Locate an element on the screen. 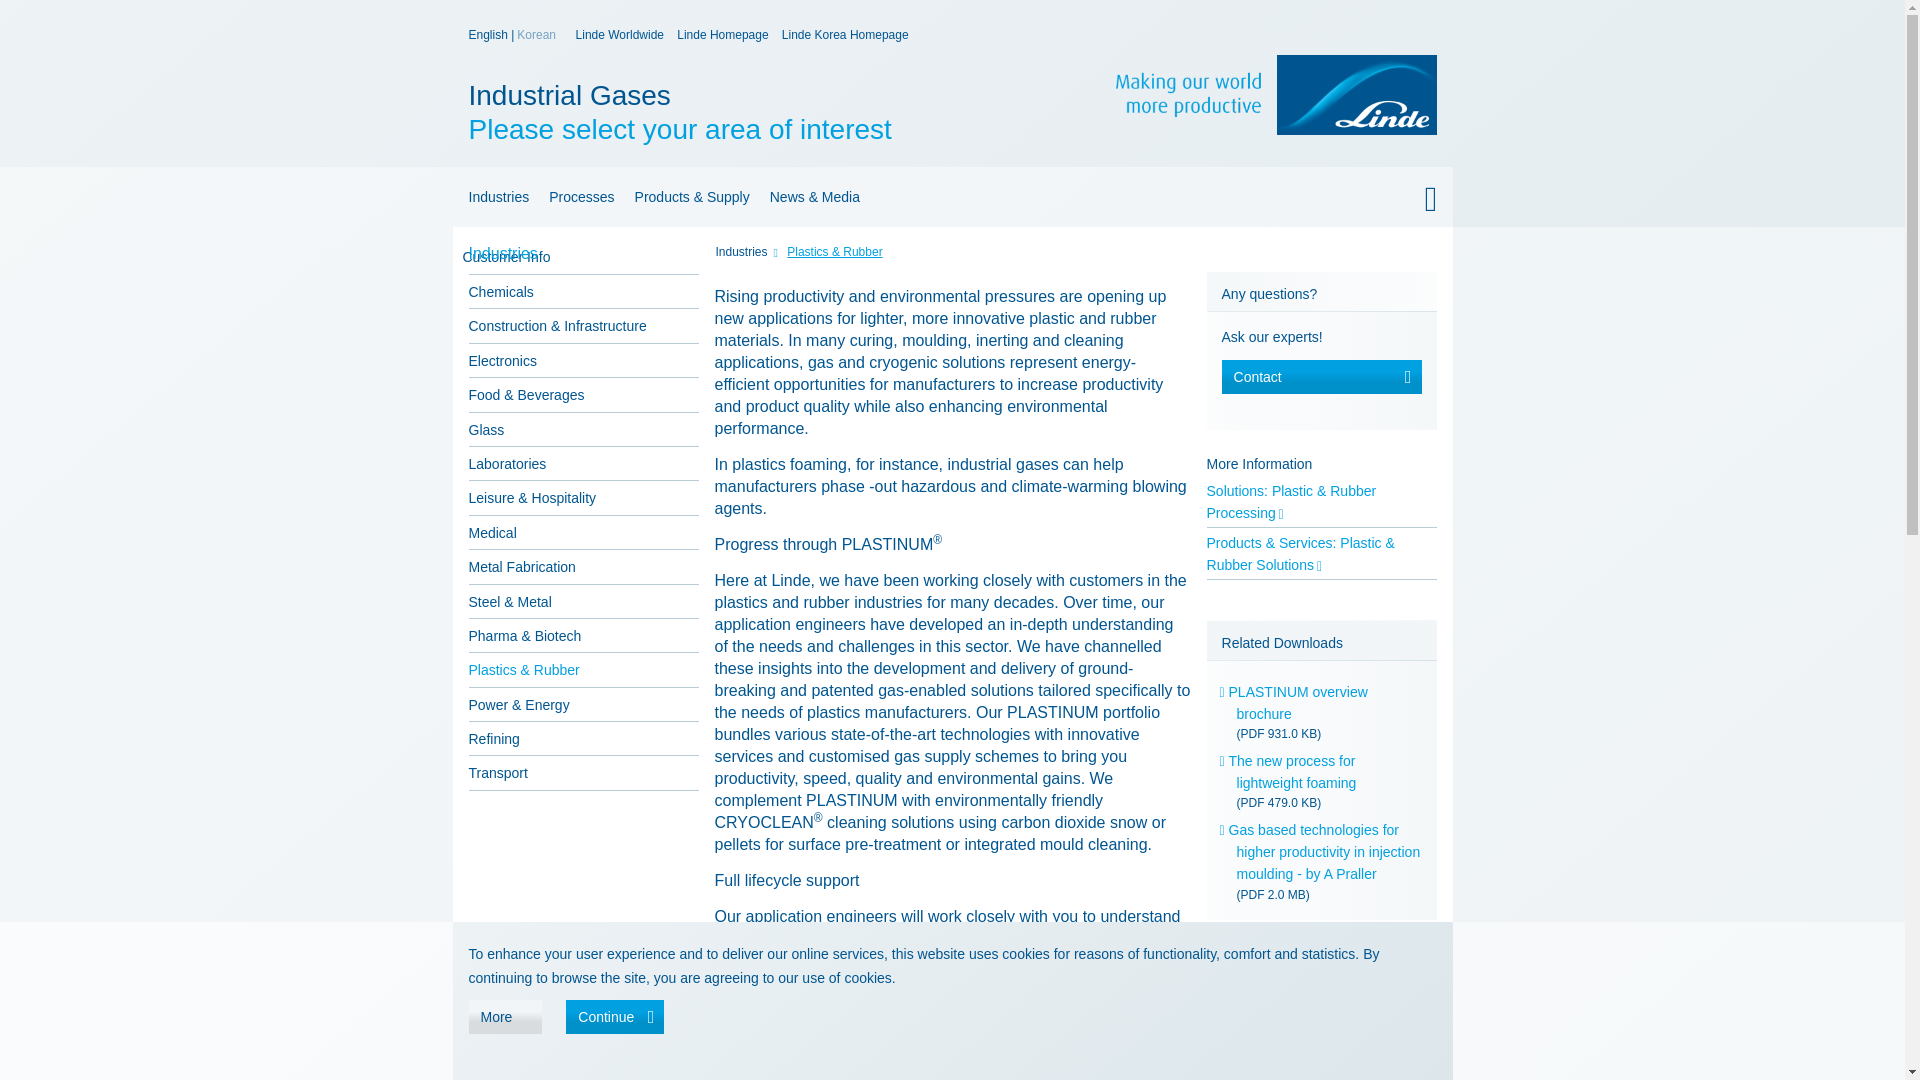  English  is located at coordinates (489, 35).